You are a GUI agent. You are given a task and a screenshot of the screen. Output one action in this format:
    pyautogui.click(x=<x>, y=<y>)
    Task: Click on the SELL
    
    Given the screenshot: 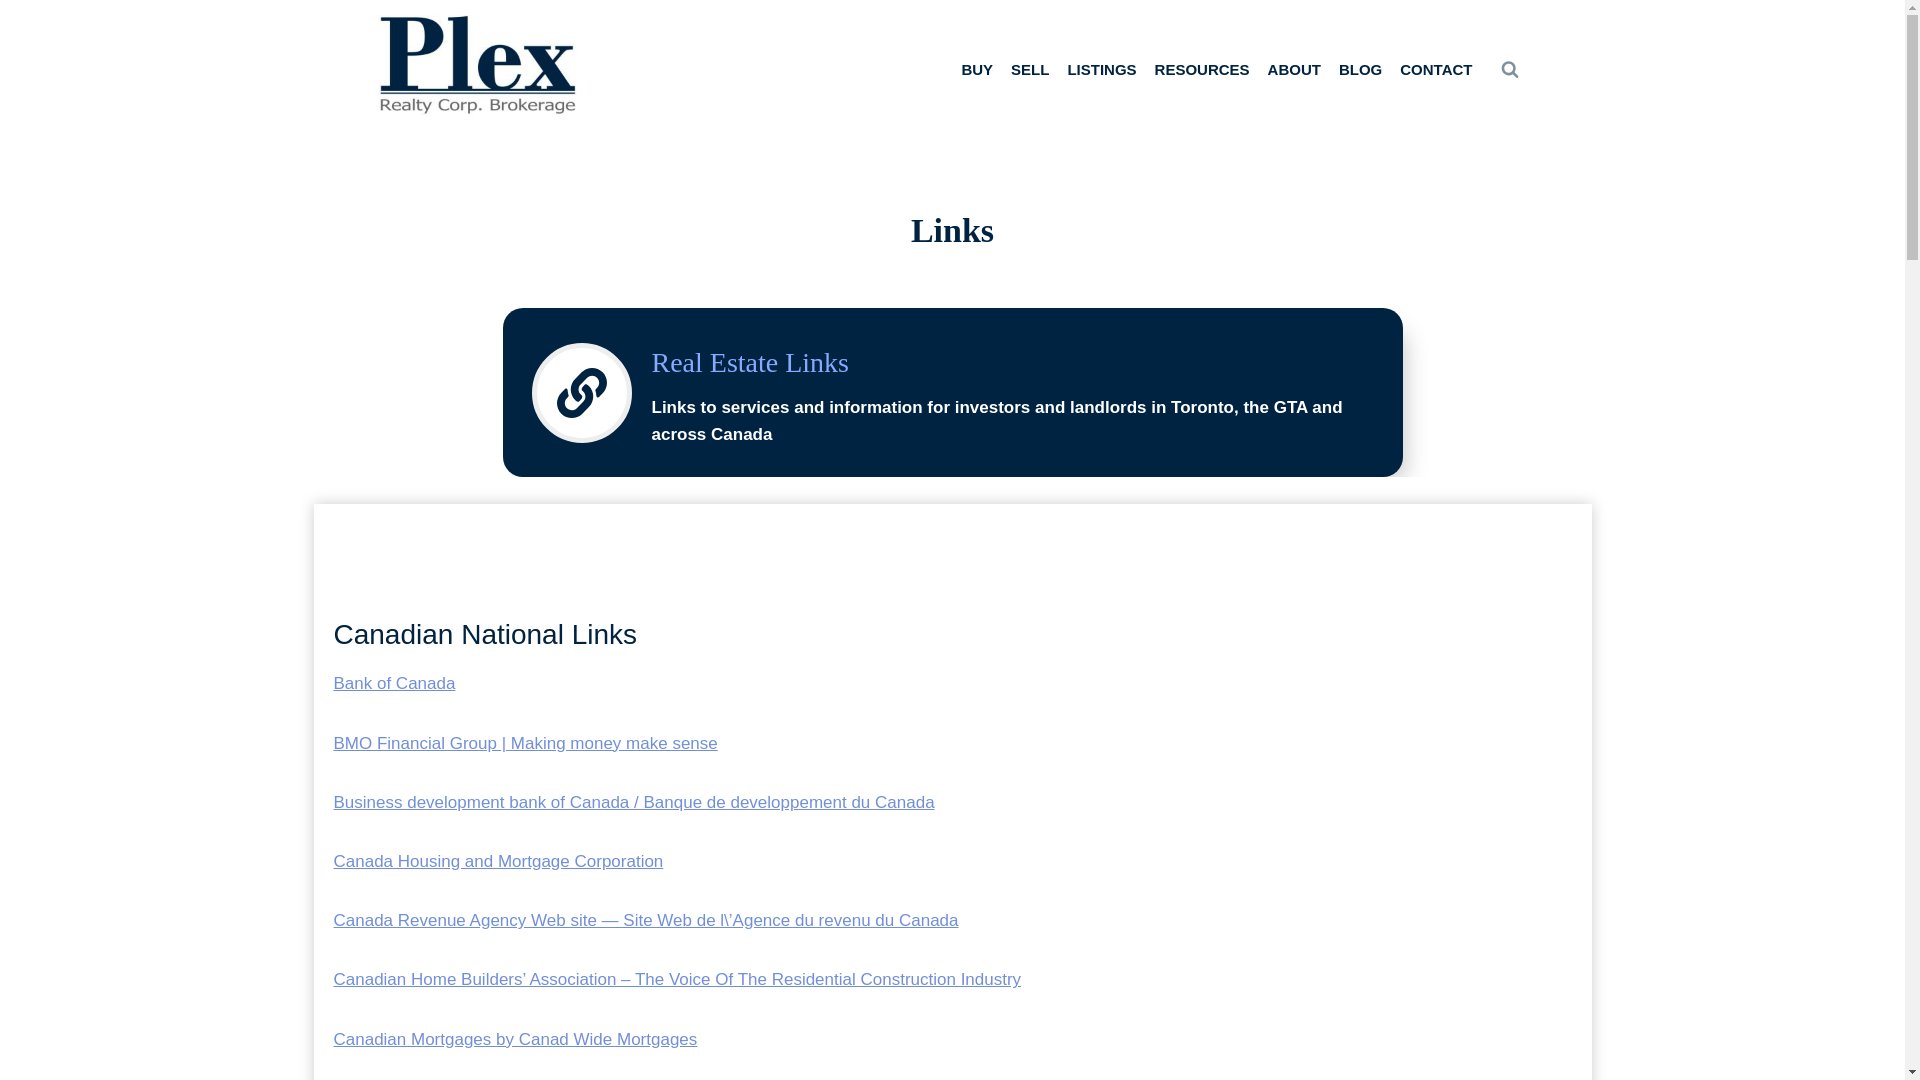 What is the action you would take?
    pyautogui.click(x=1030, y=69)
    